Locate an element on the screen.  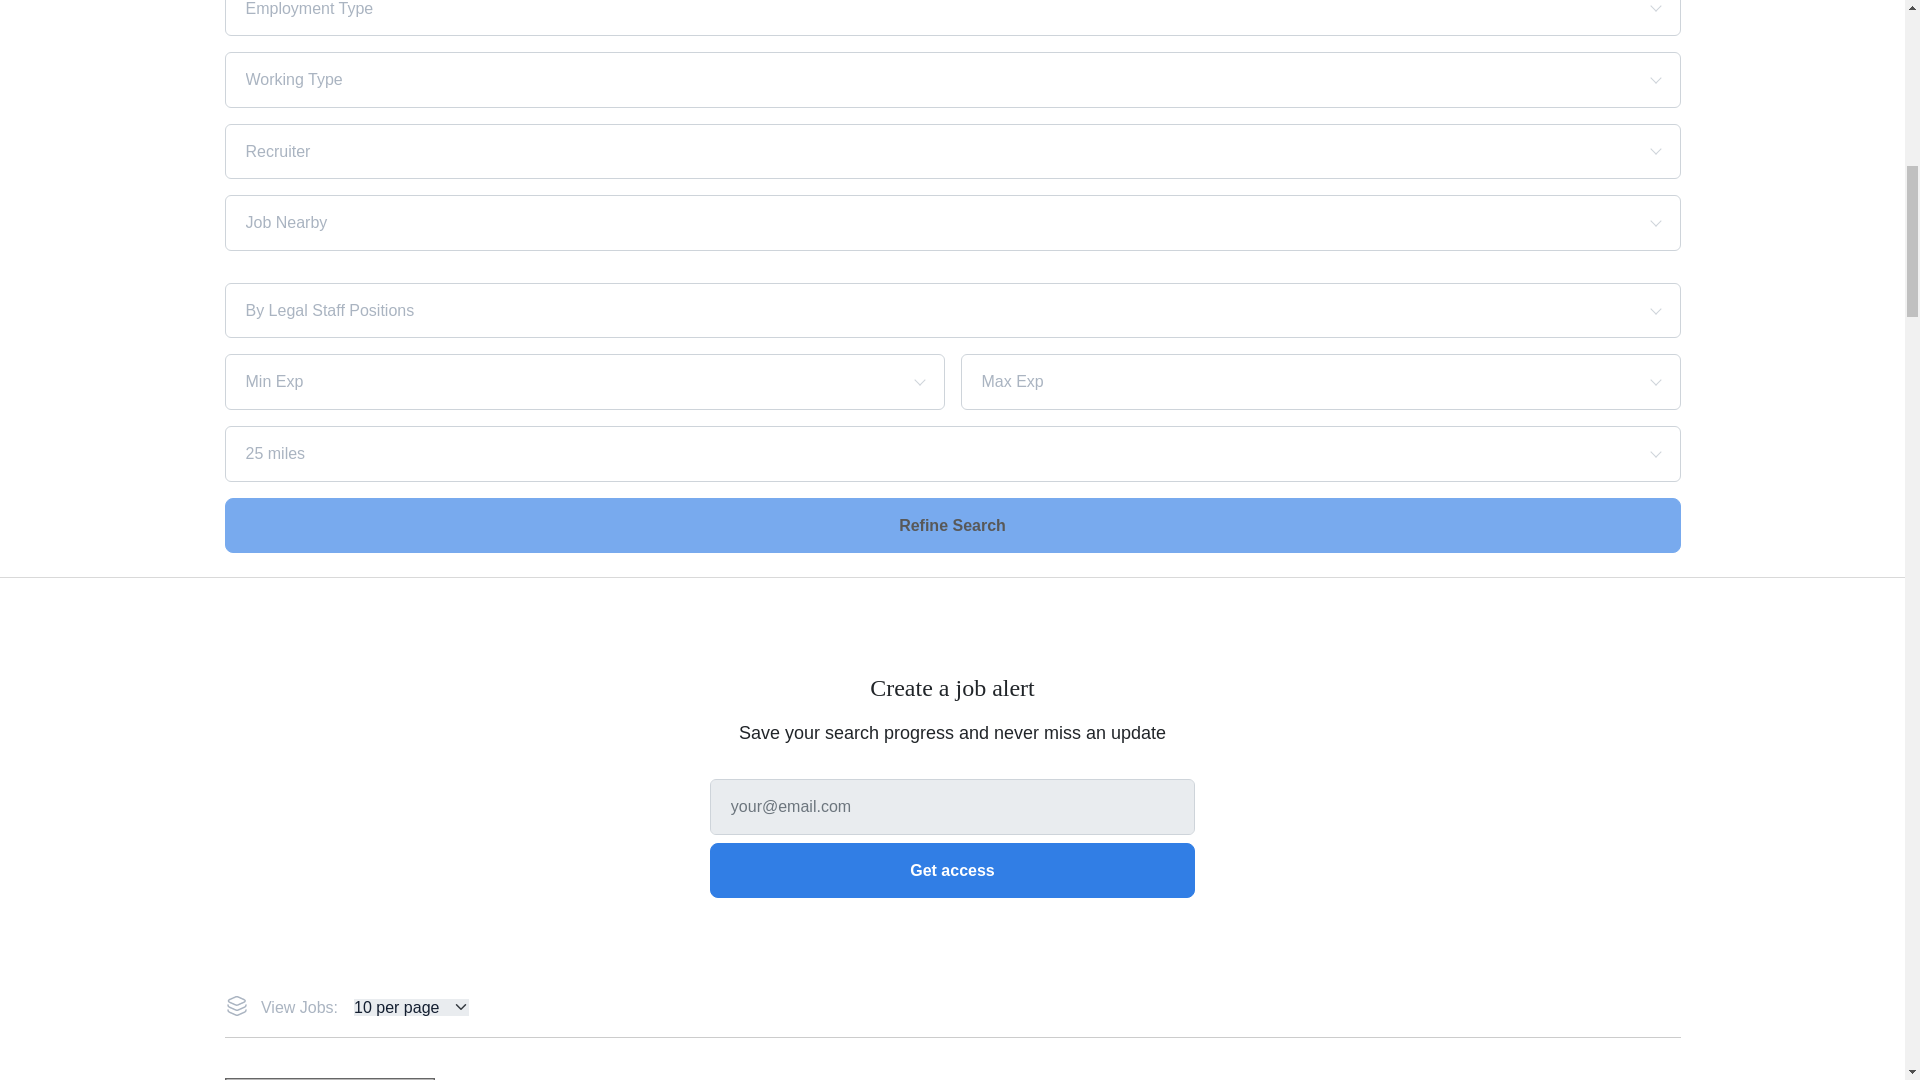
Job Nearby is located at coordinates (882, 222).